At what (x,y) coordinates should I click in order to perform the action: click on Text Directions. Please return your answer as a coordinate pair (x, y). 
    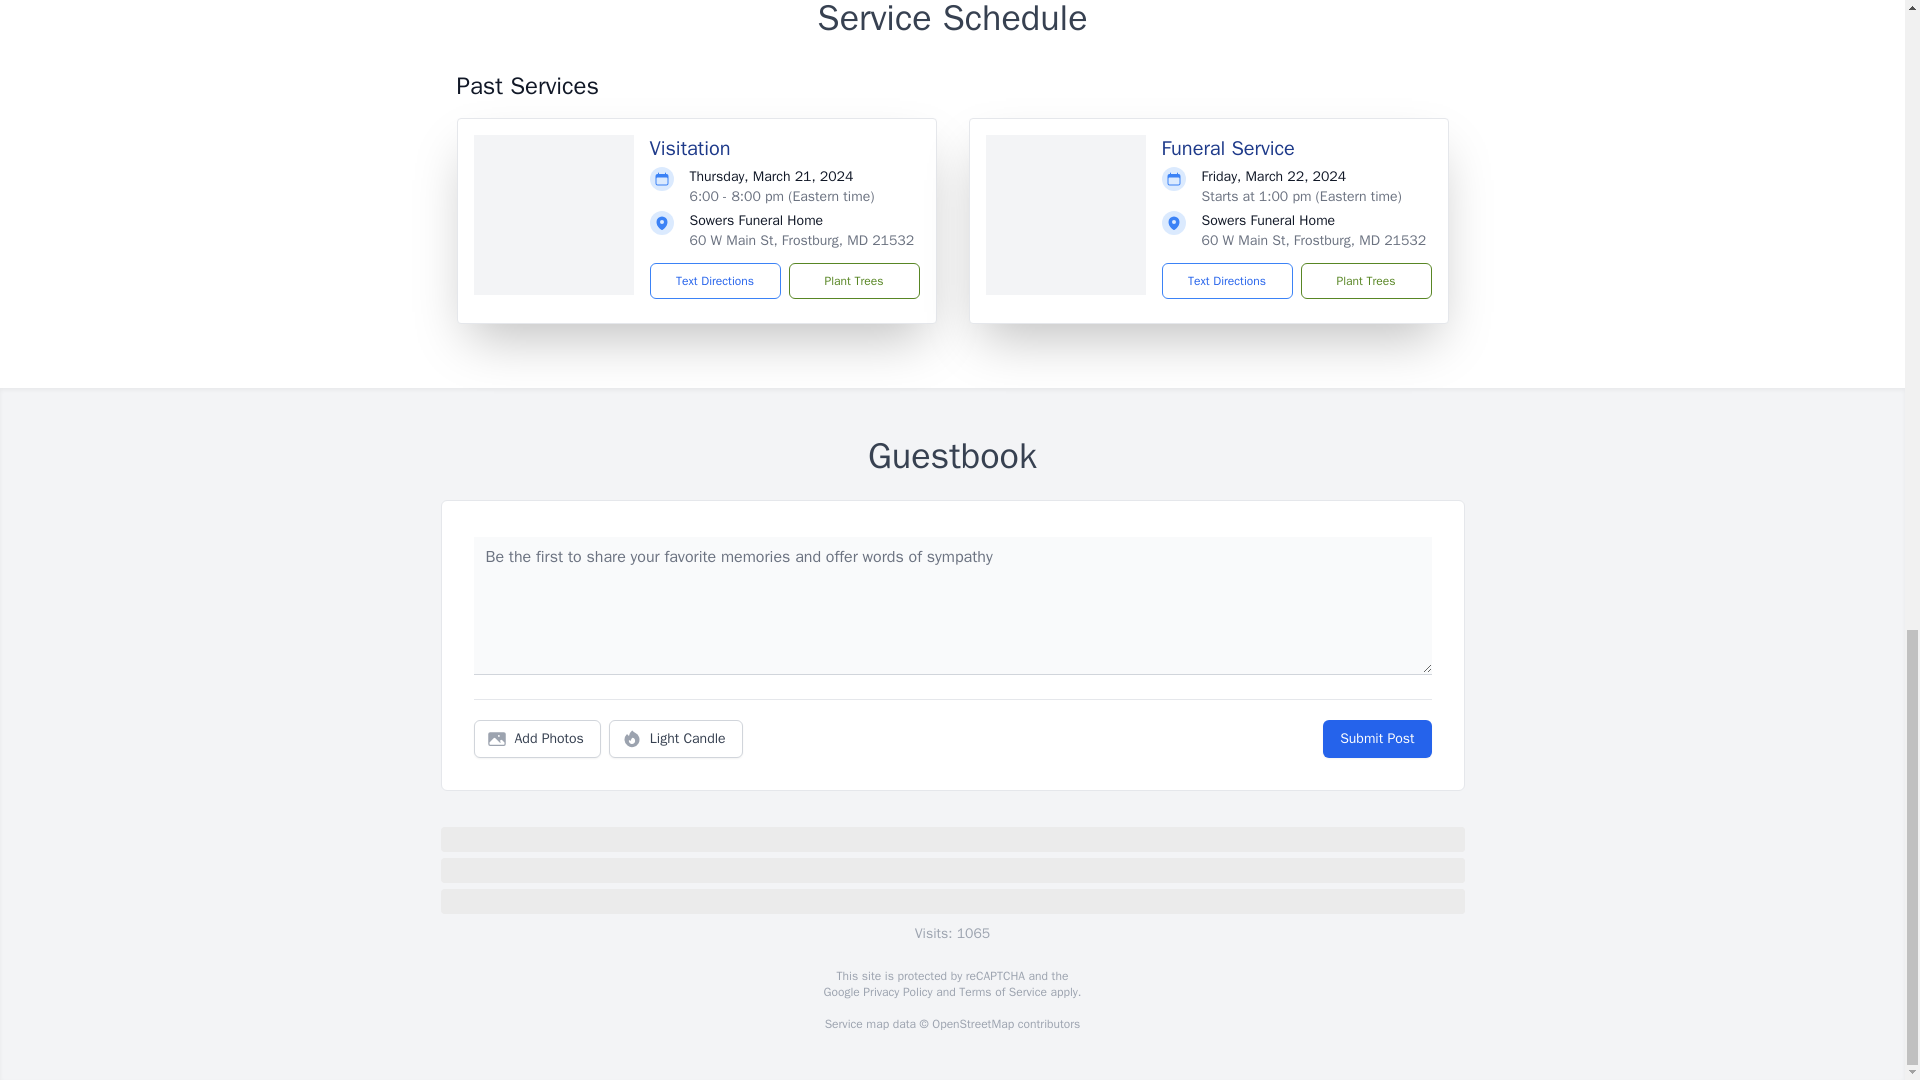
    Looking at the image, I should click on (716, 281).